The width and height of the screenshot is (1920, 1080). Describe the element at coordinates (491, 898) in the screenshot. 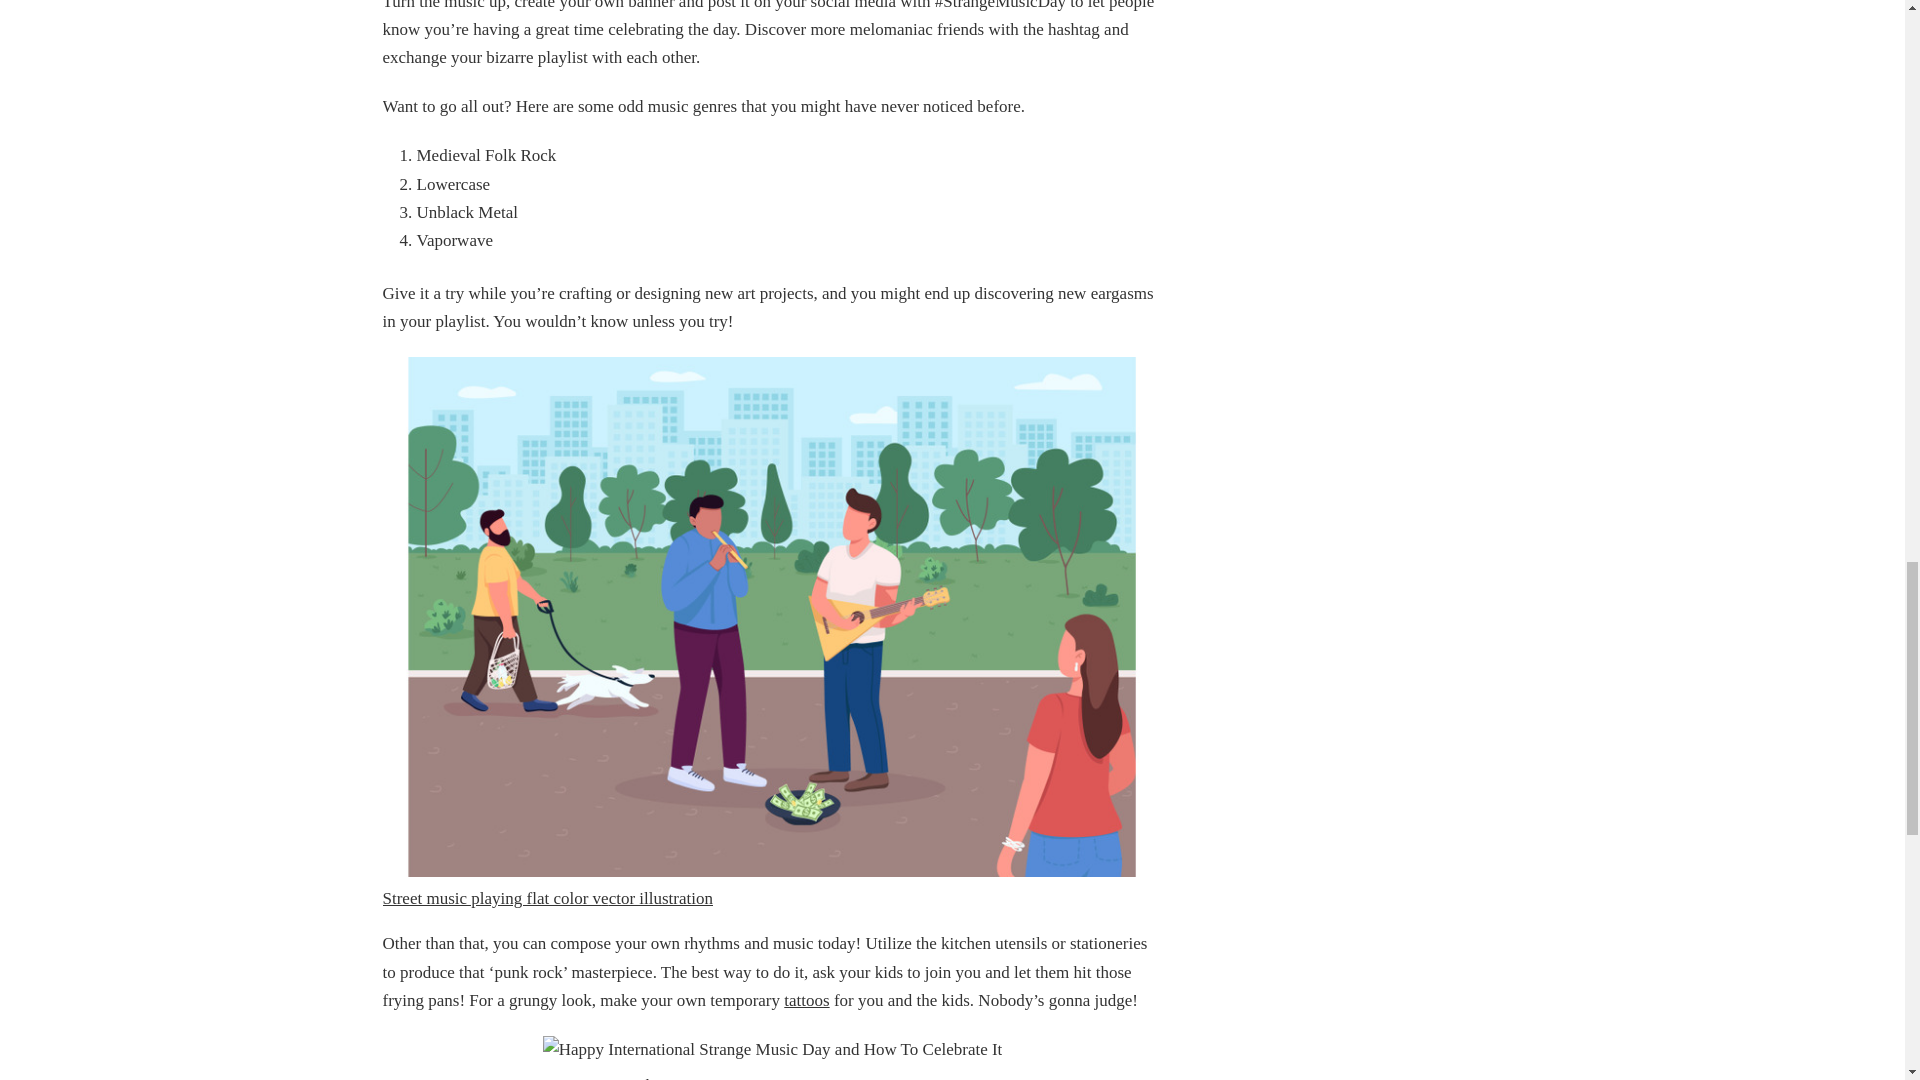

I see `Street music playing flat color v` at that location.